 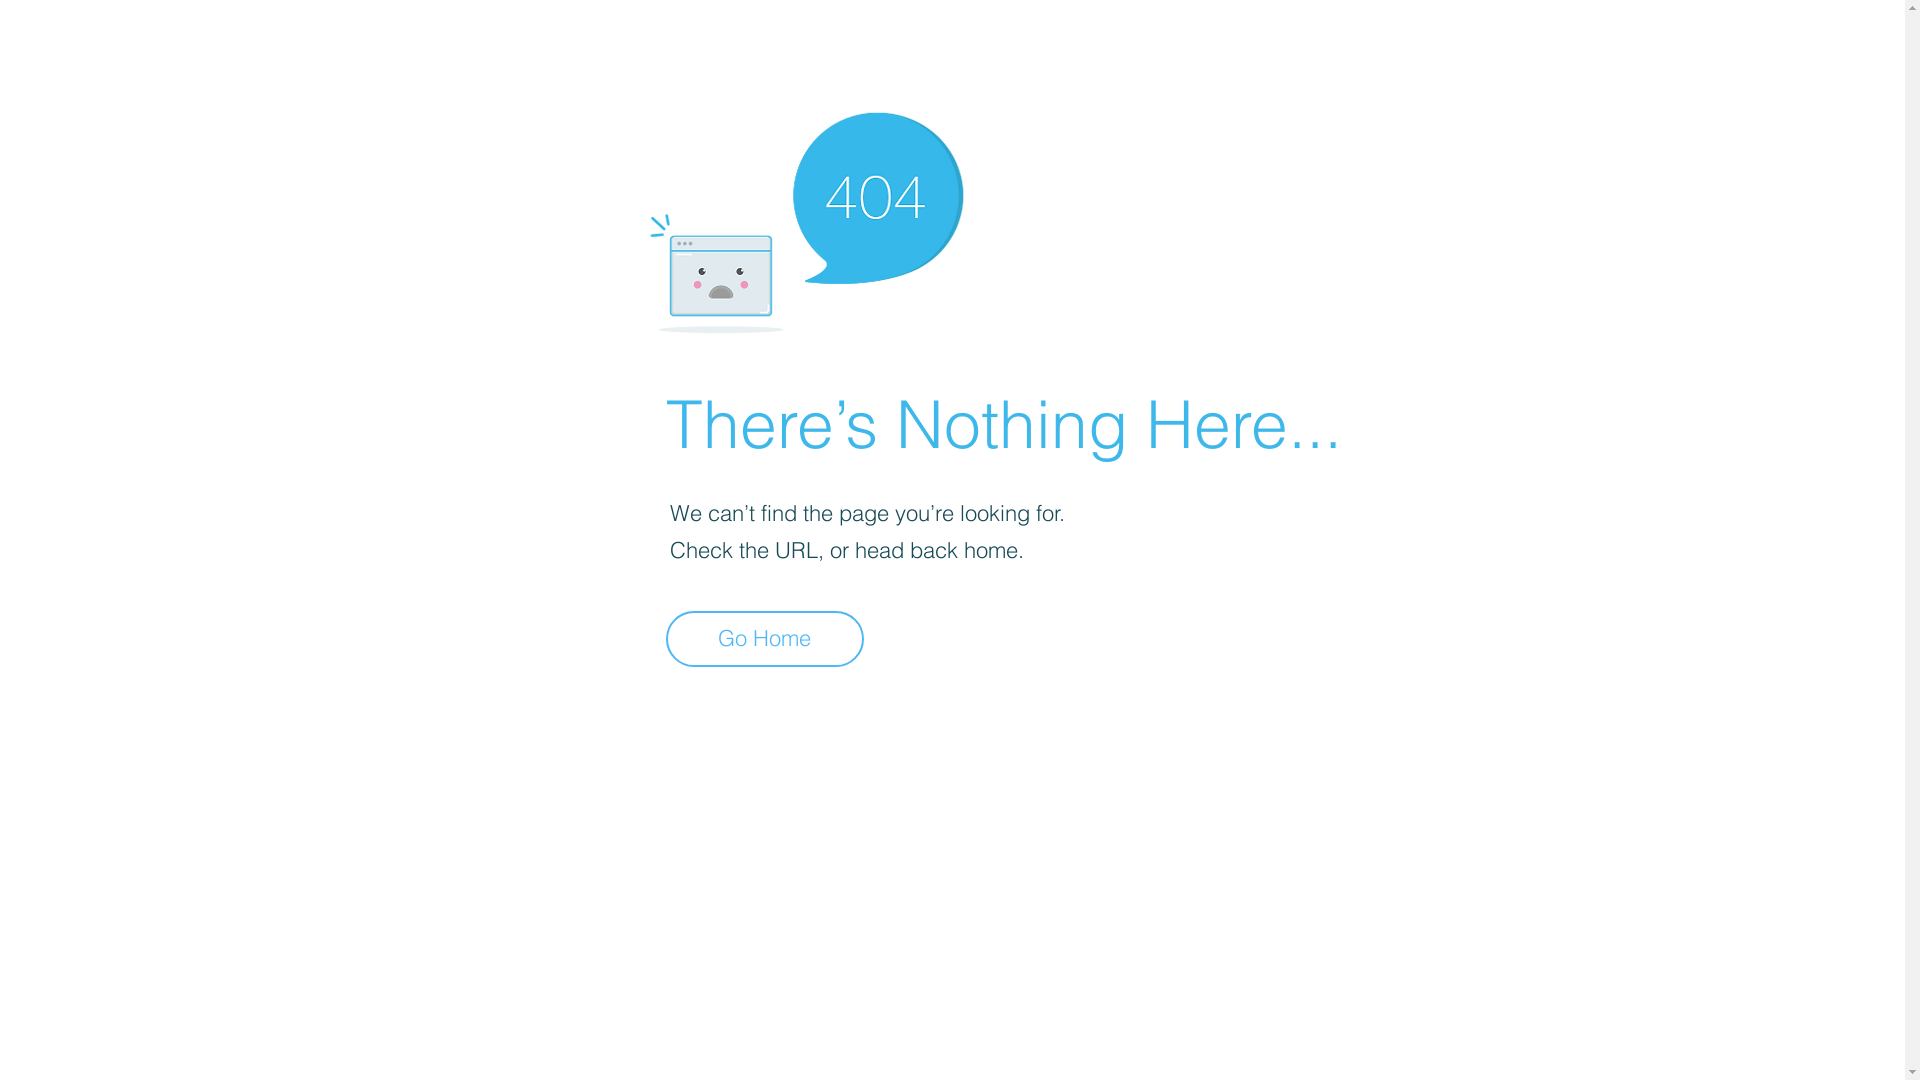 I want to click on Go Home, so click(x=765, y=639).